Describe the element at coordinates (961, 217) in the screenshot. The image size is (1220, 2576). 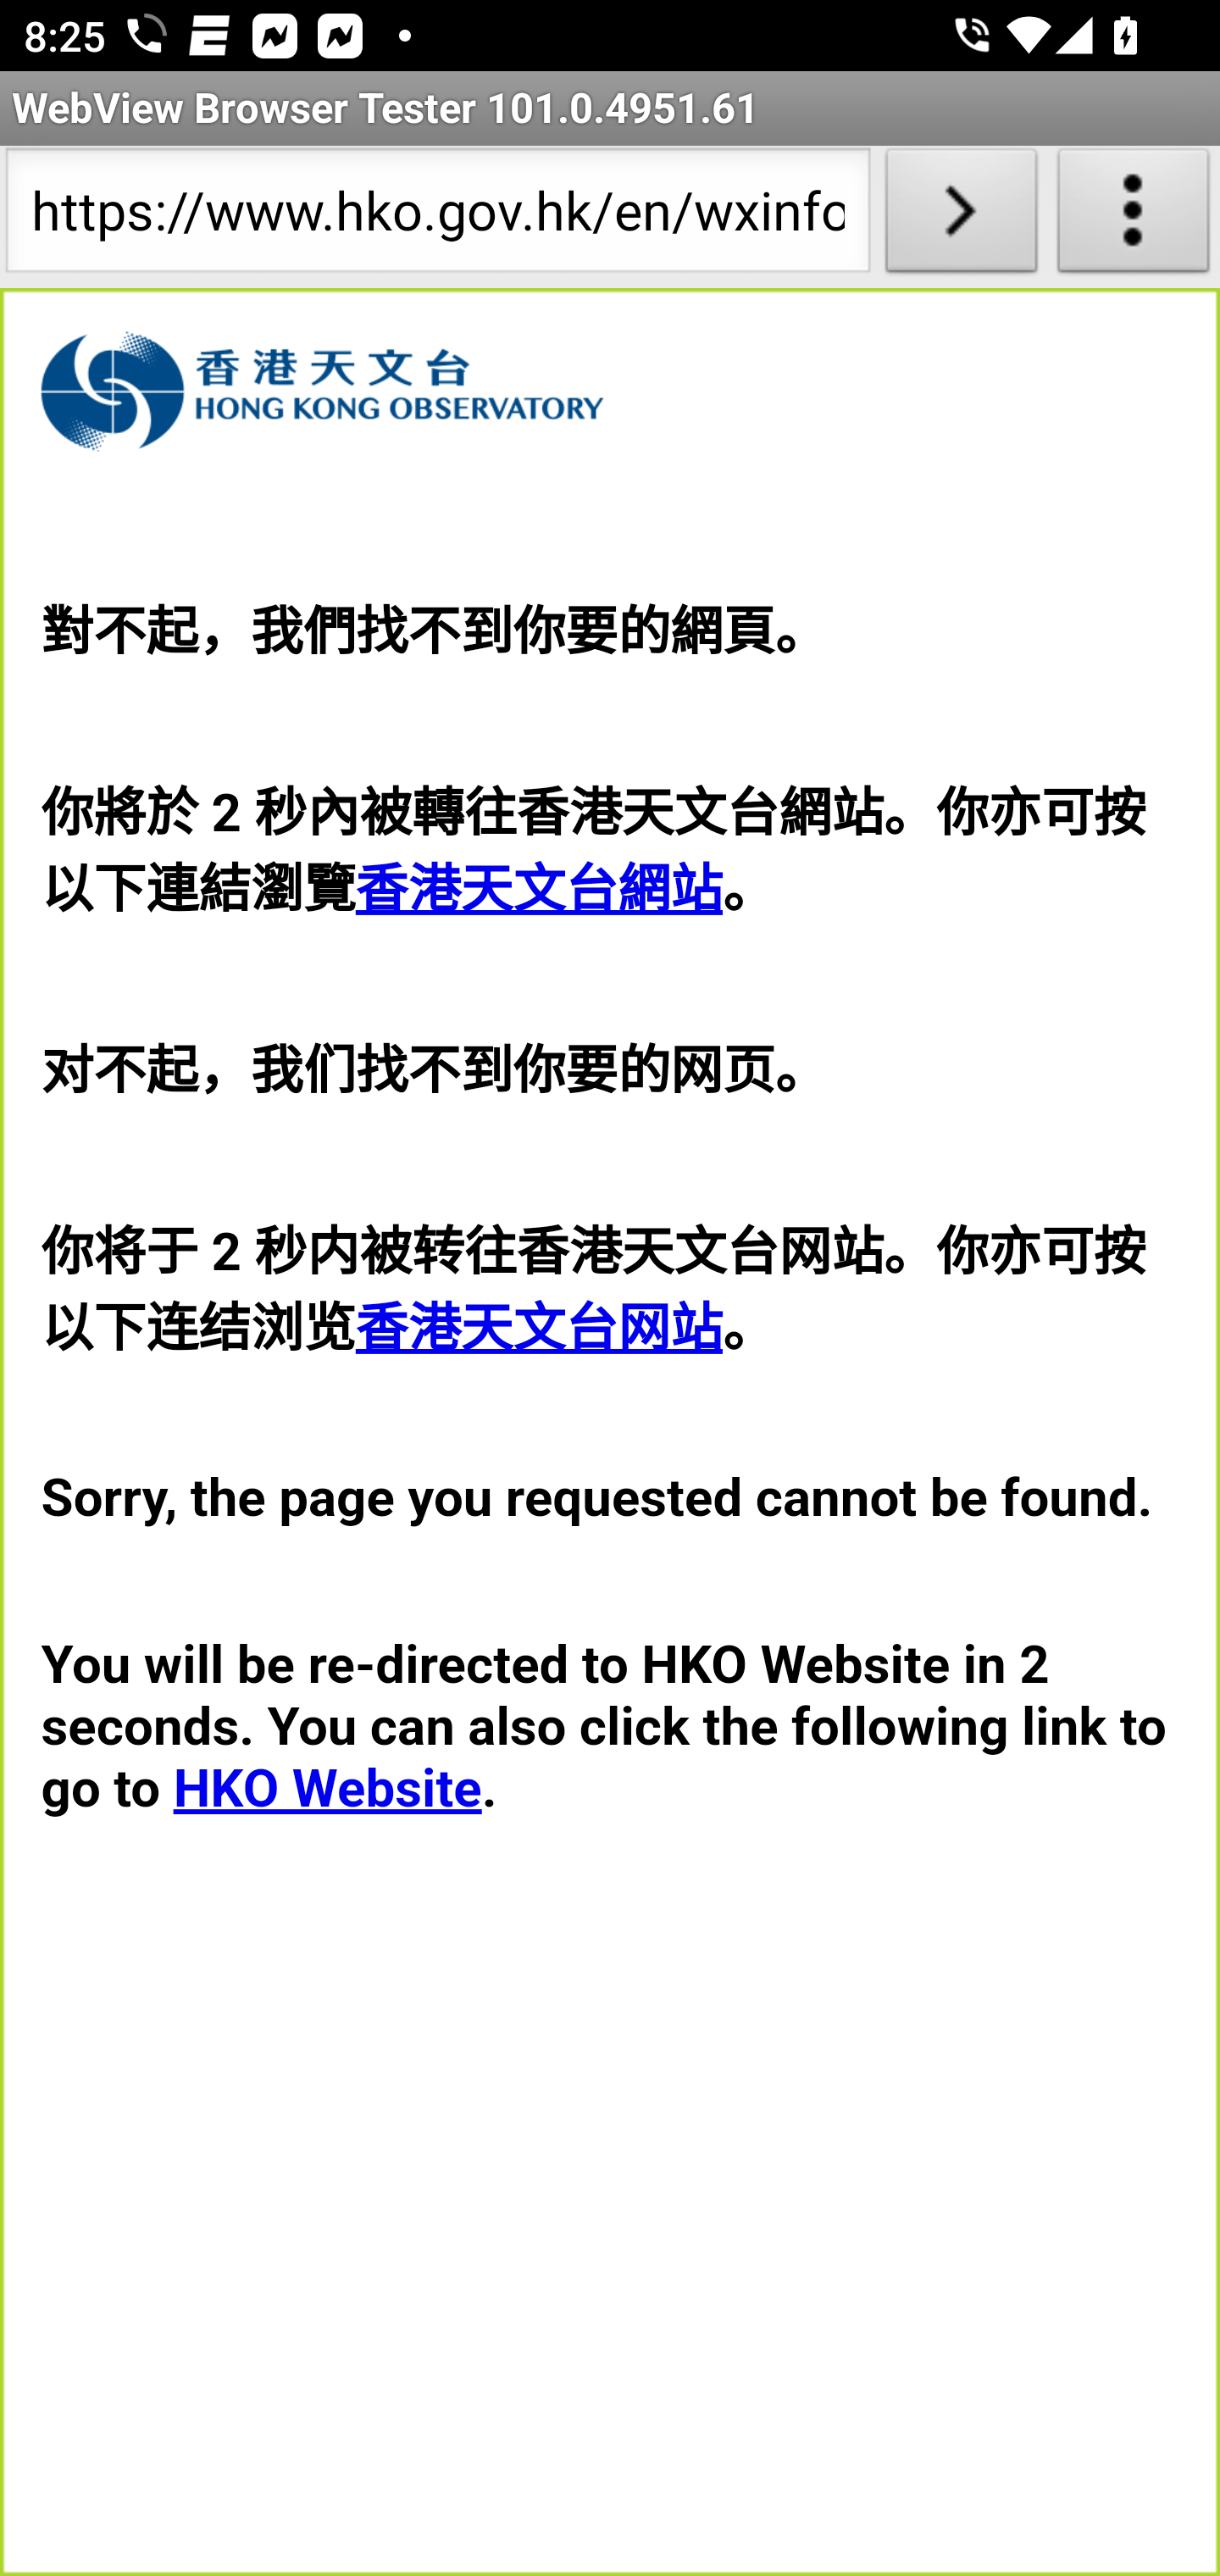
I see `Load URL` at that location.